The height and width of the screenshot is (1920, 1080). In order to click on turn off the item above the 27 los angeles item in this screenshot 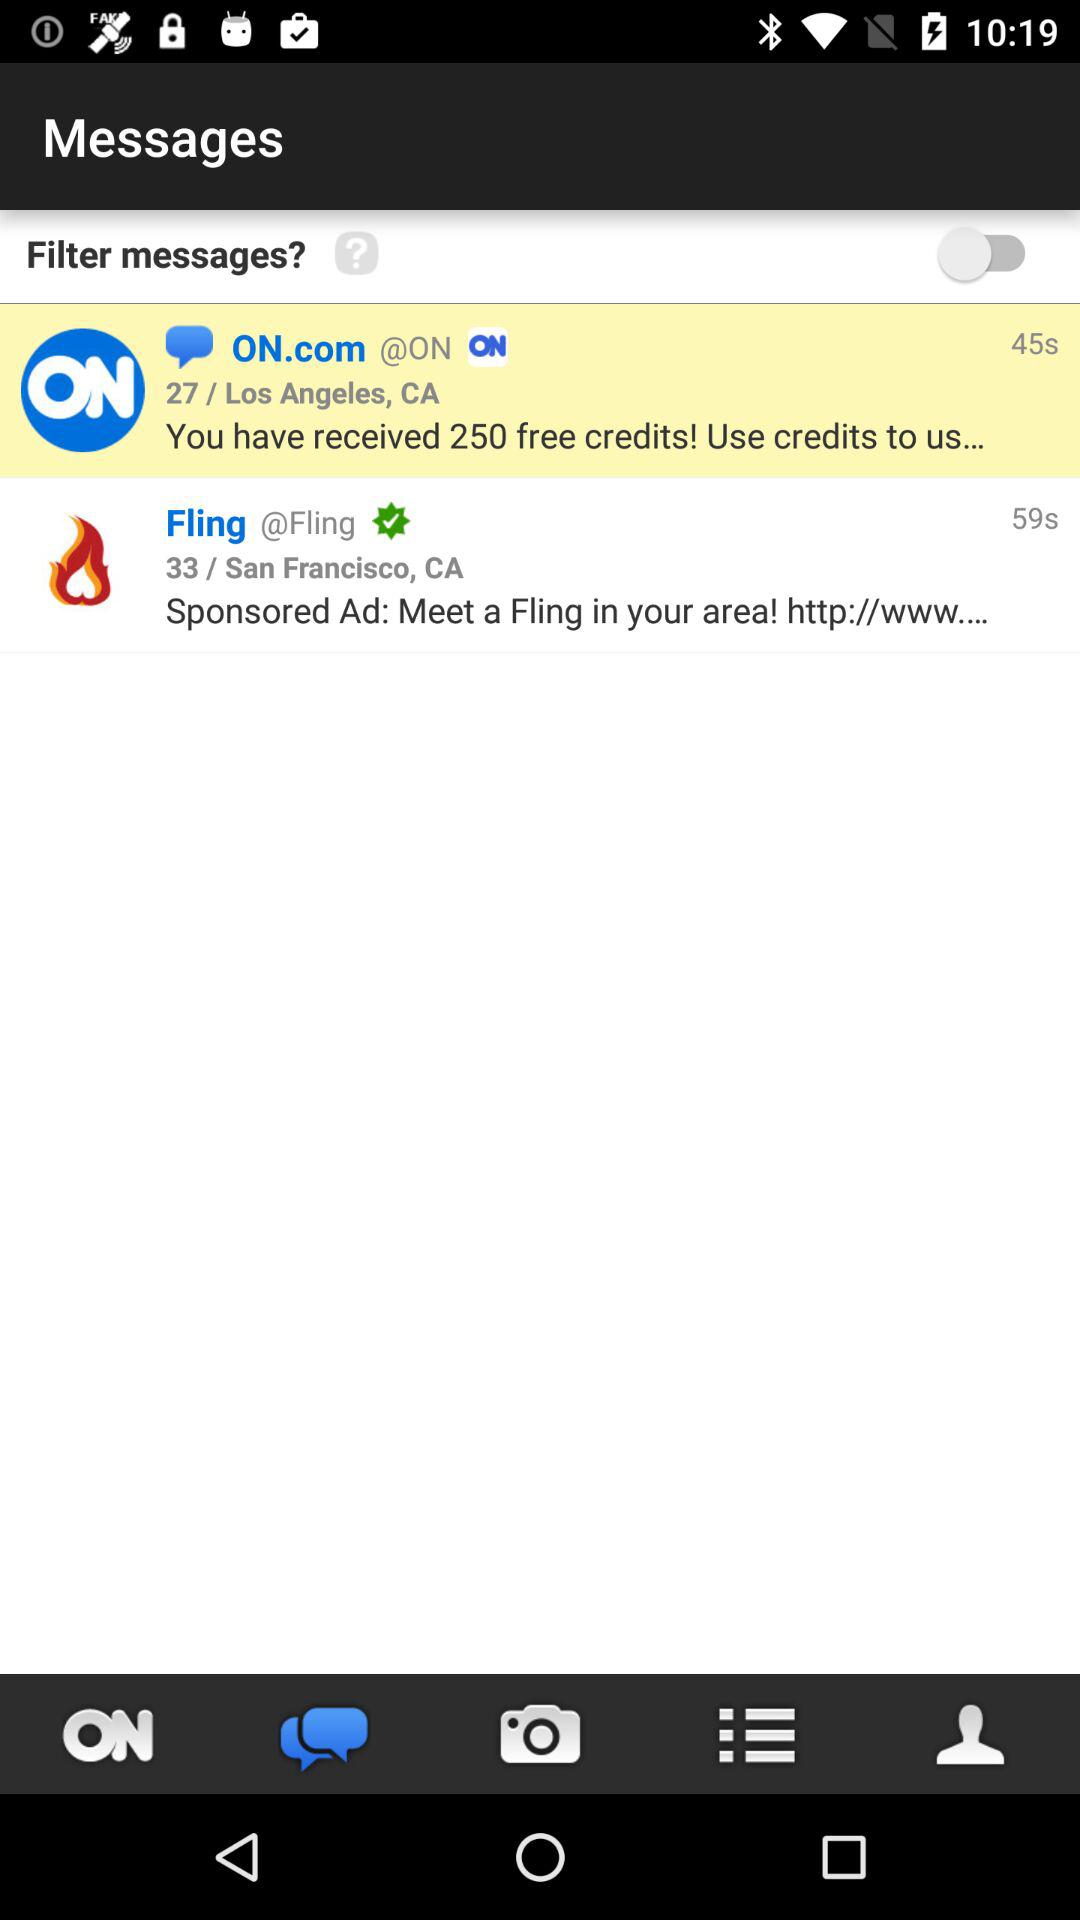, I will do `click(188, 346)`.